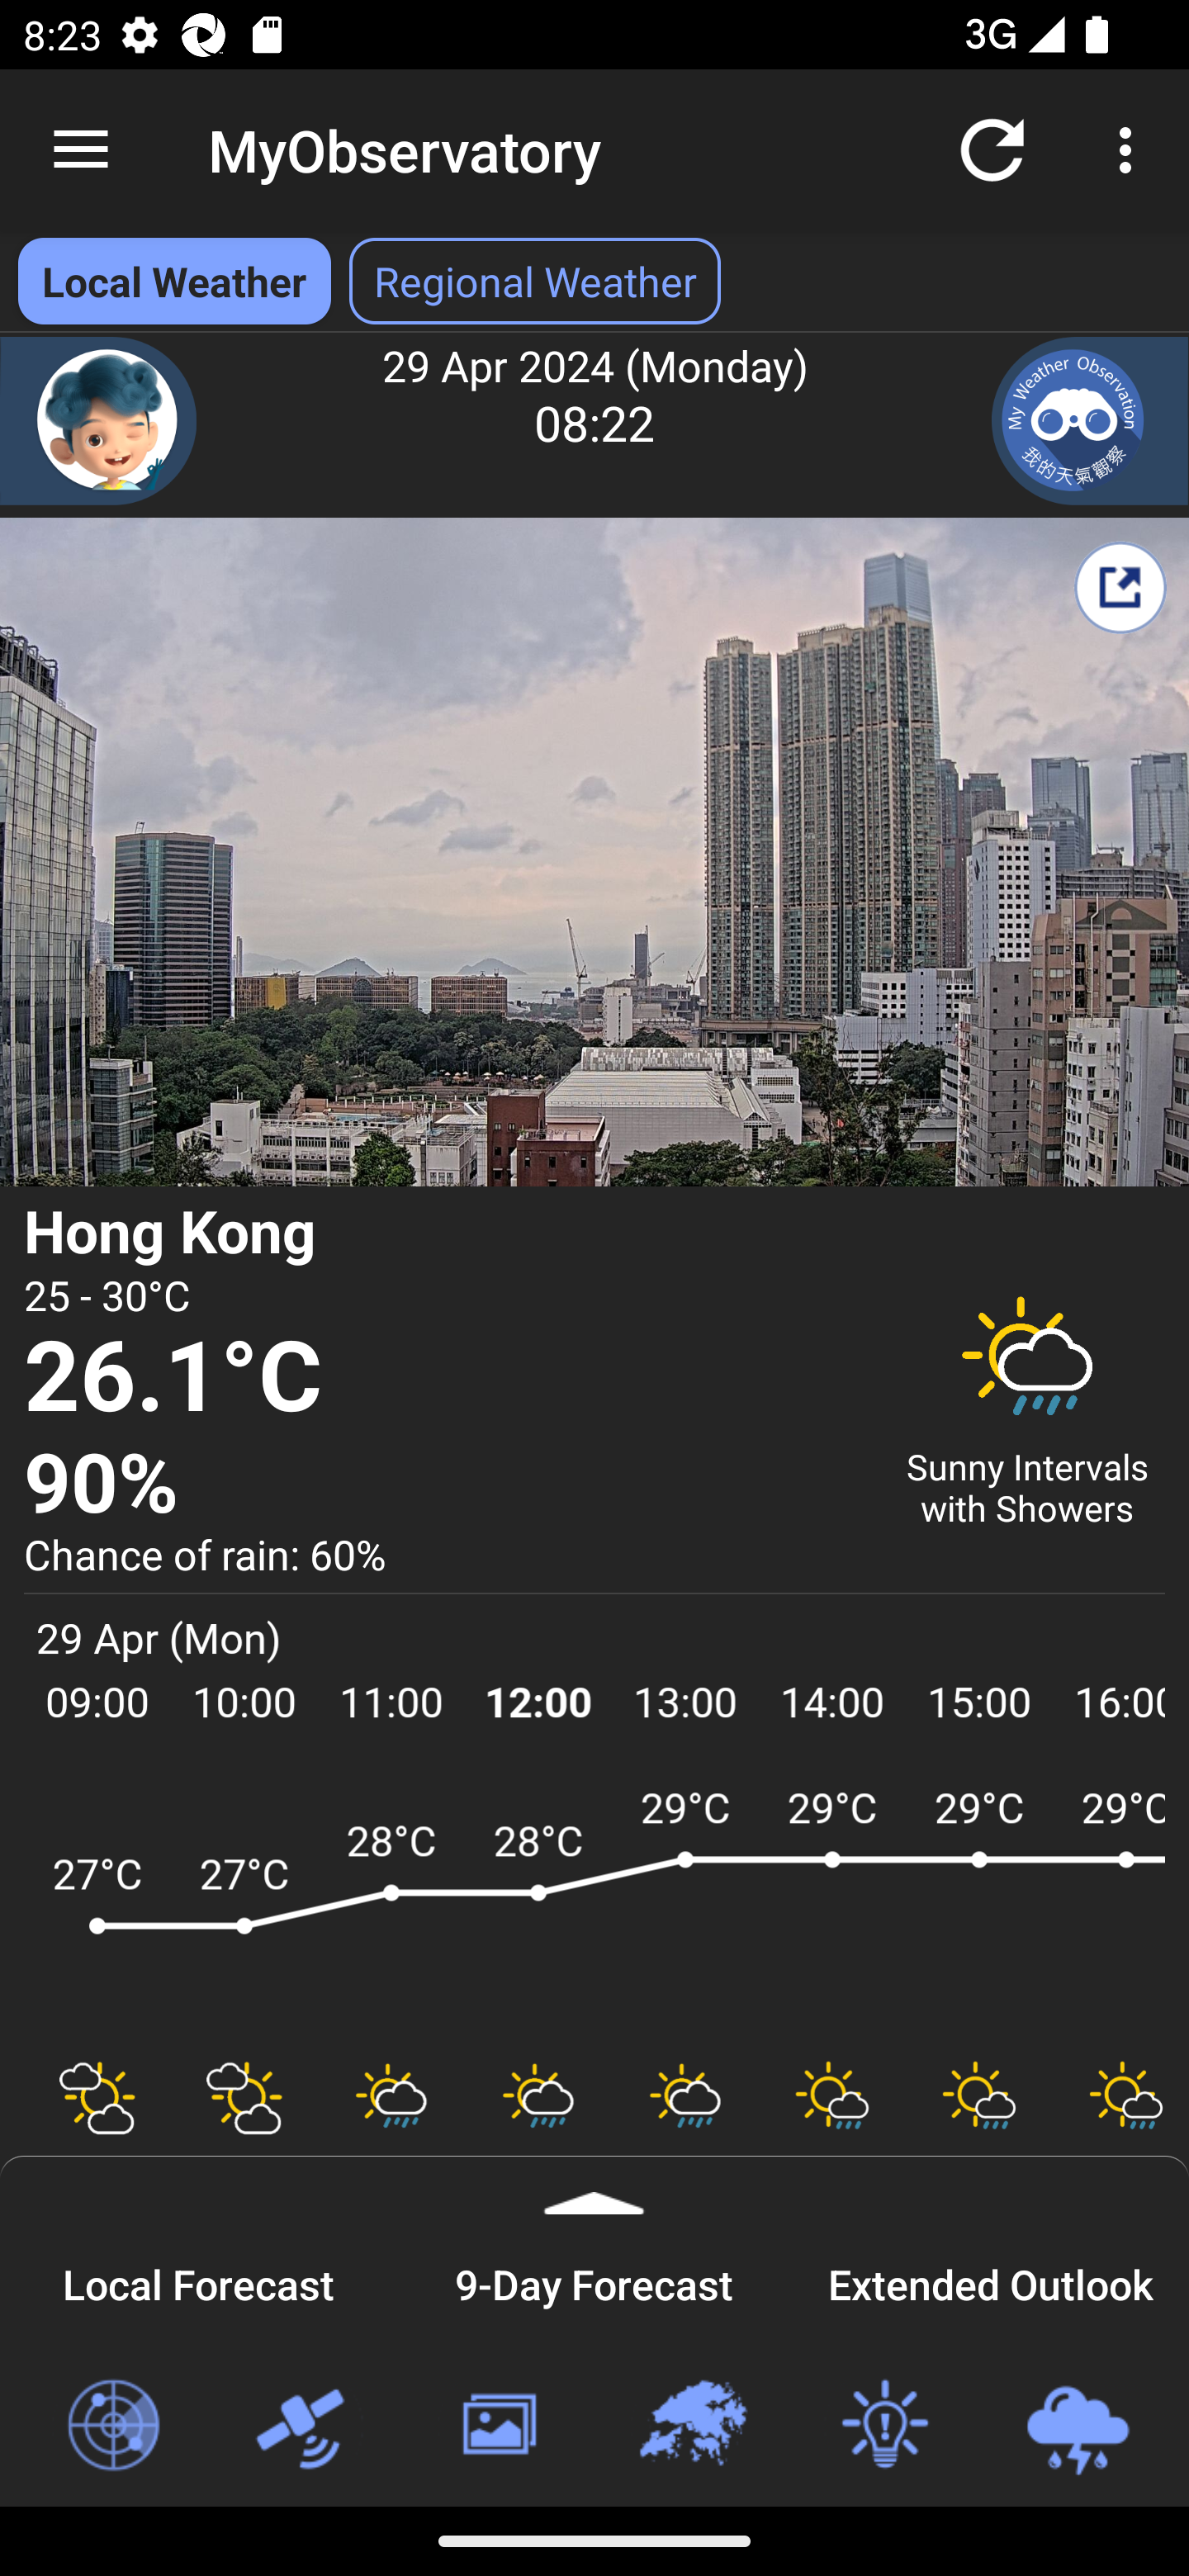 This screenshot has height=2576, width=1189. Describe the element at coordinates (535, 281) in the screenshot. I see `Regional Weather Select Regional Weather` at that location.